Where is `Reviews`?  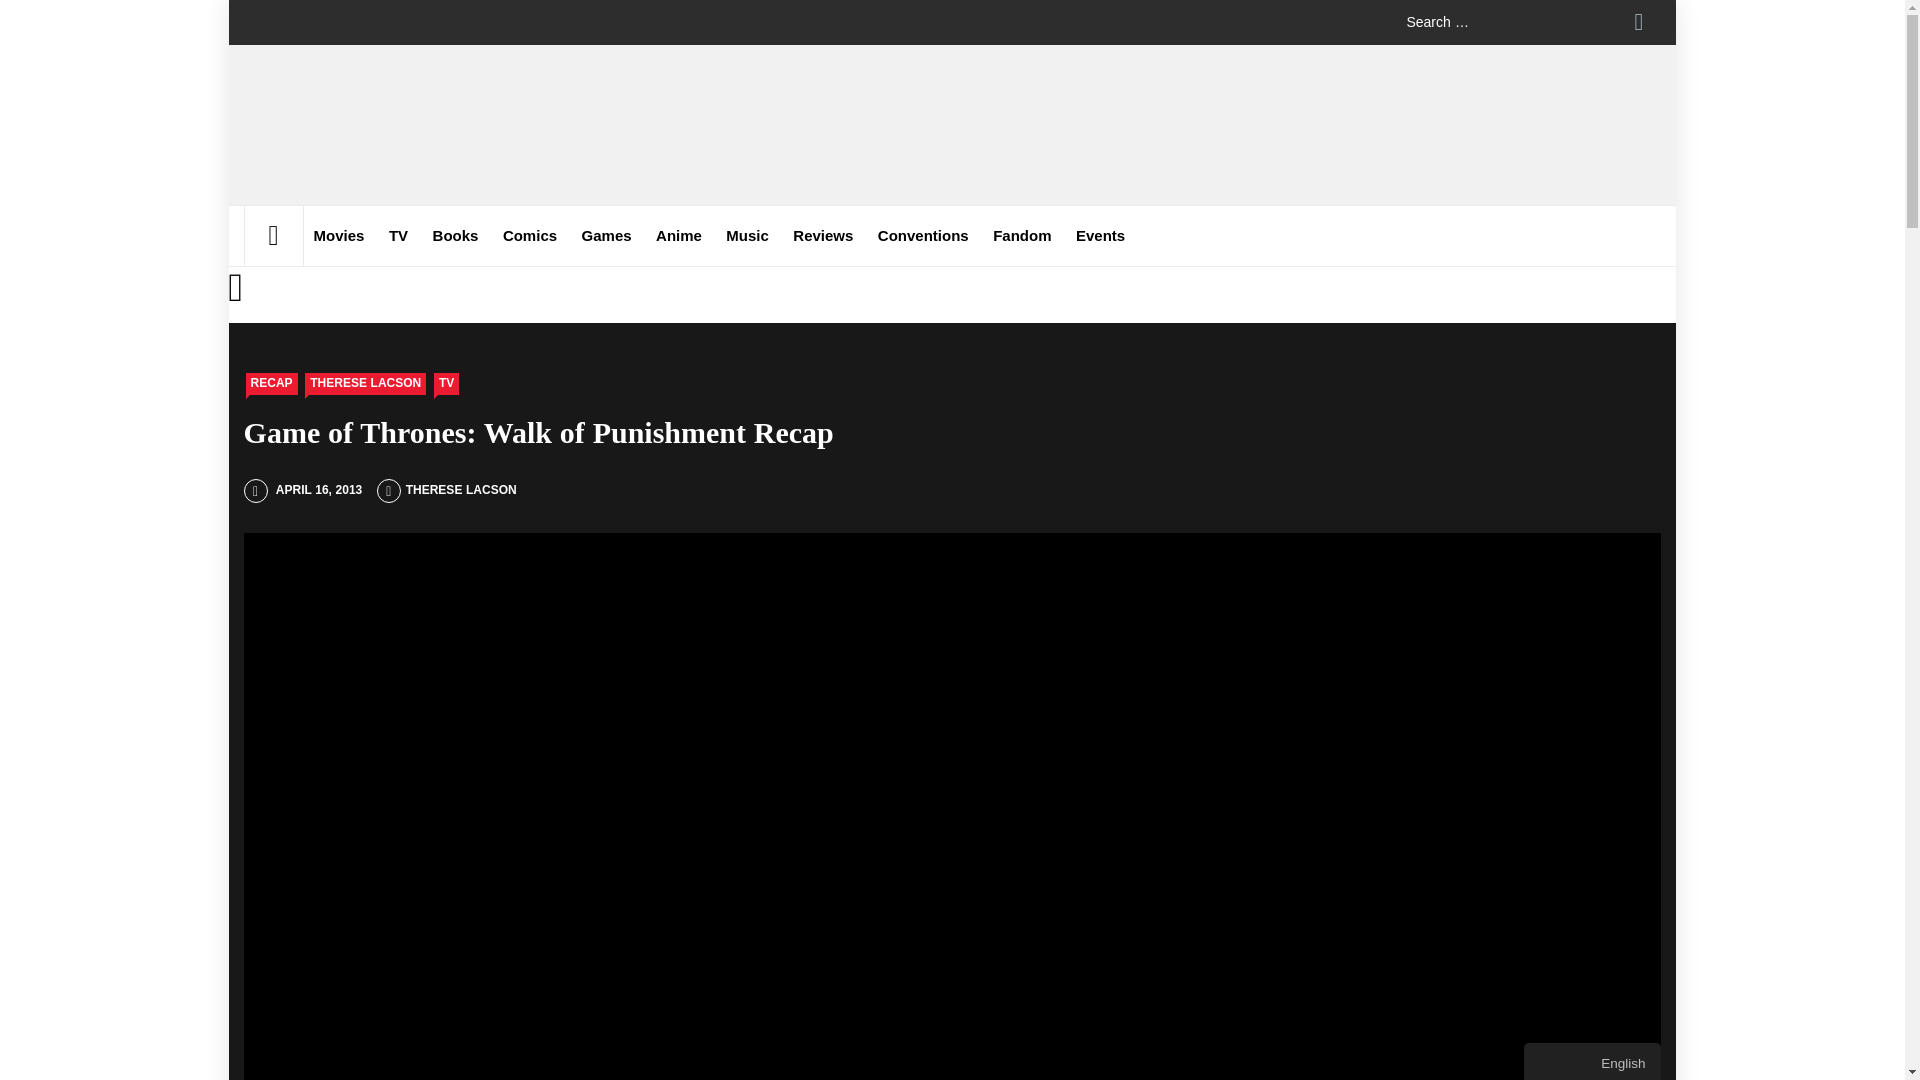
Reviews is located at coordinates (822, 236).